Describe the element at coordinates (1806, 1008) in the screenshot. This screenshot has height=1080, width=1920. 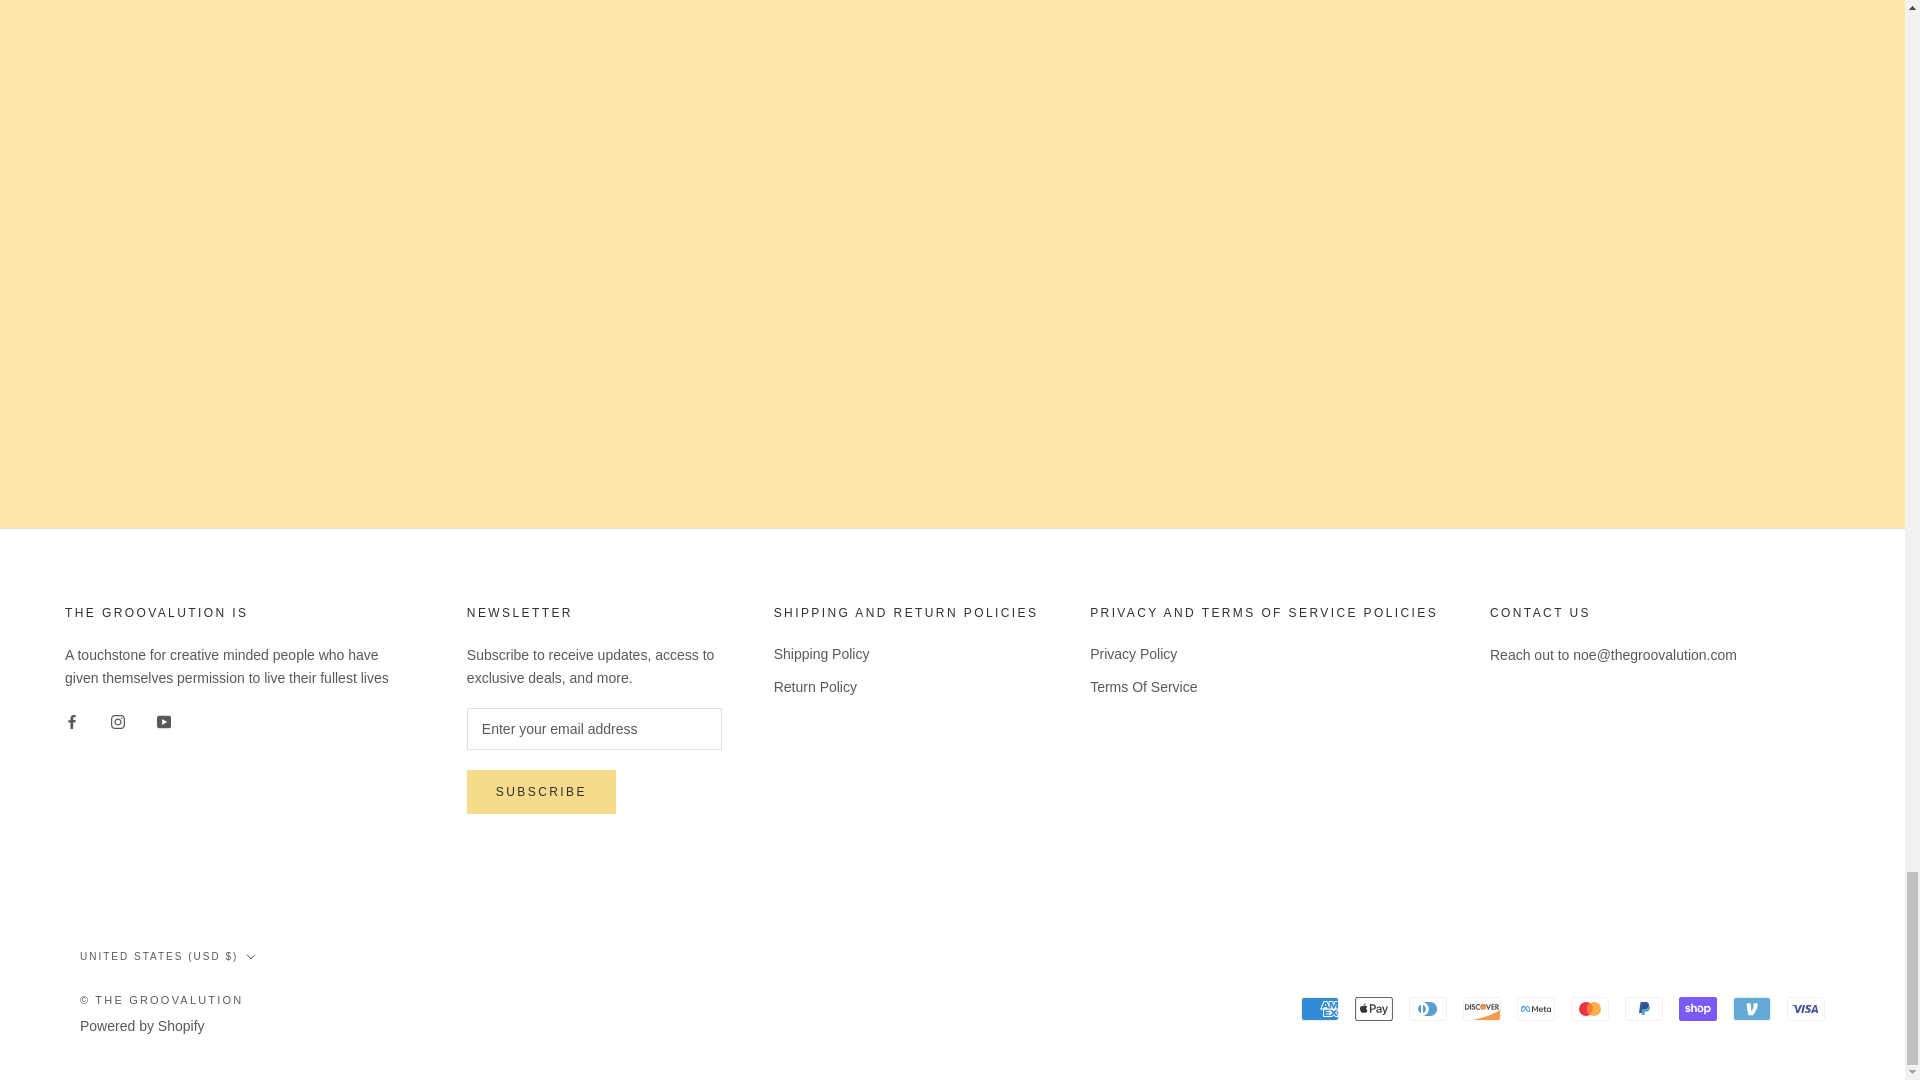
I see `Visa` at that location.